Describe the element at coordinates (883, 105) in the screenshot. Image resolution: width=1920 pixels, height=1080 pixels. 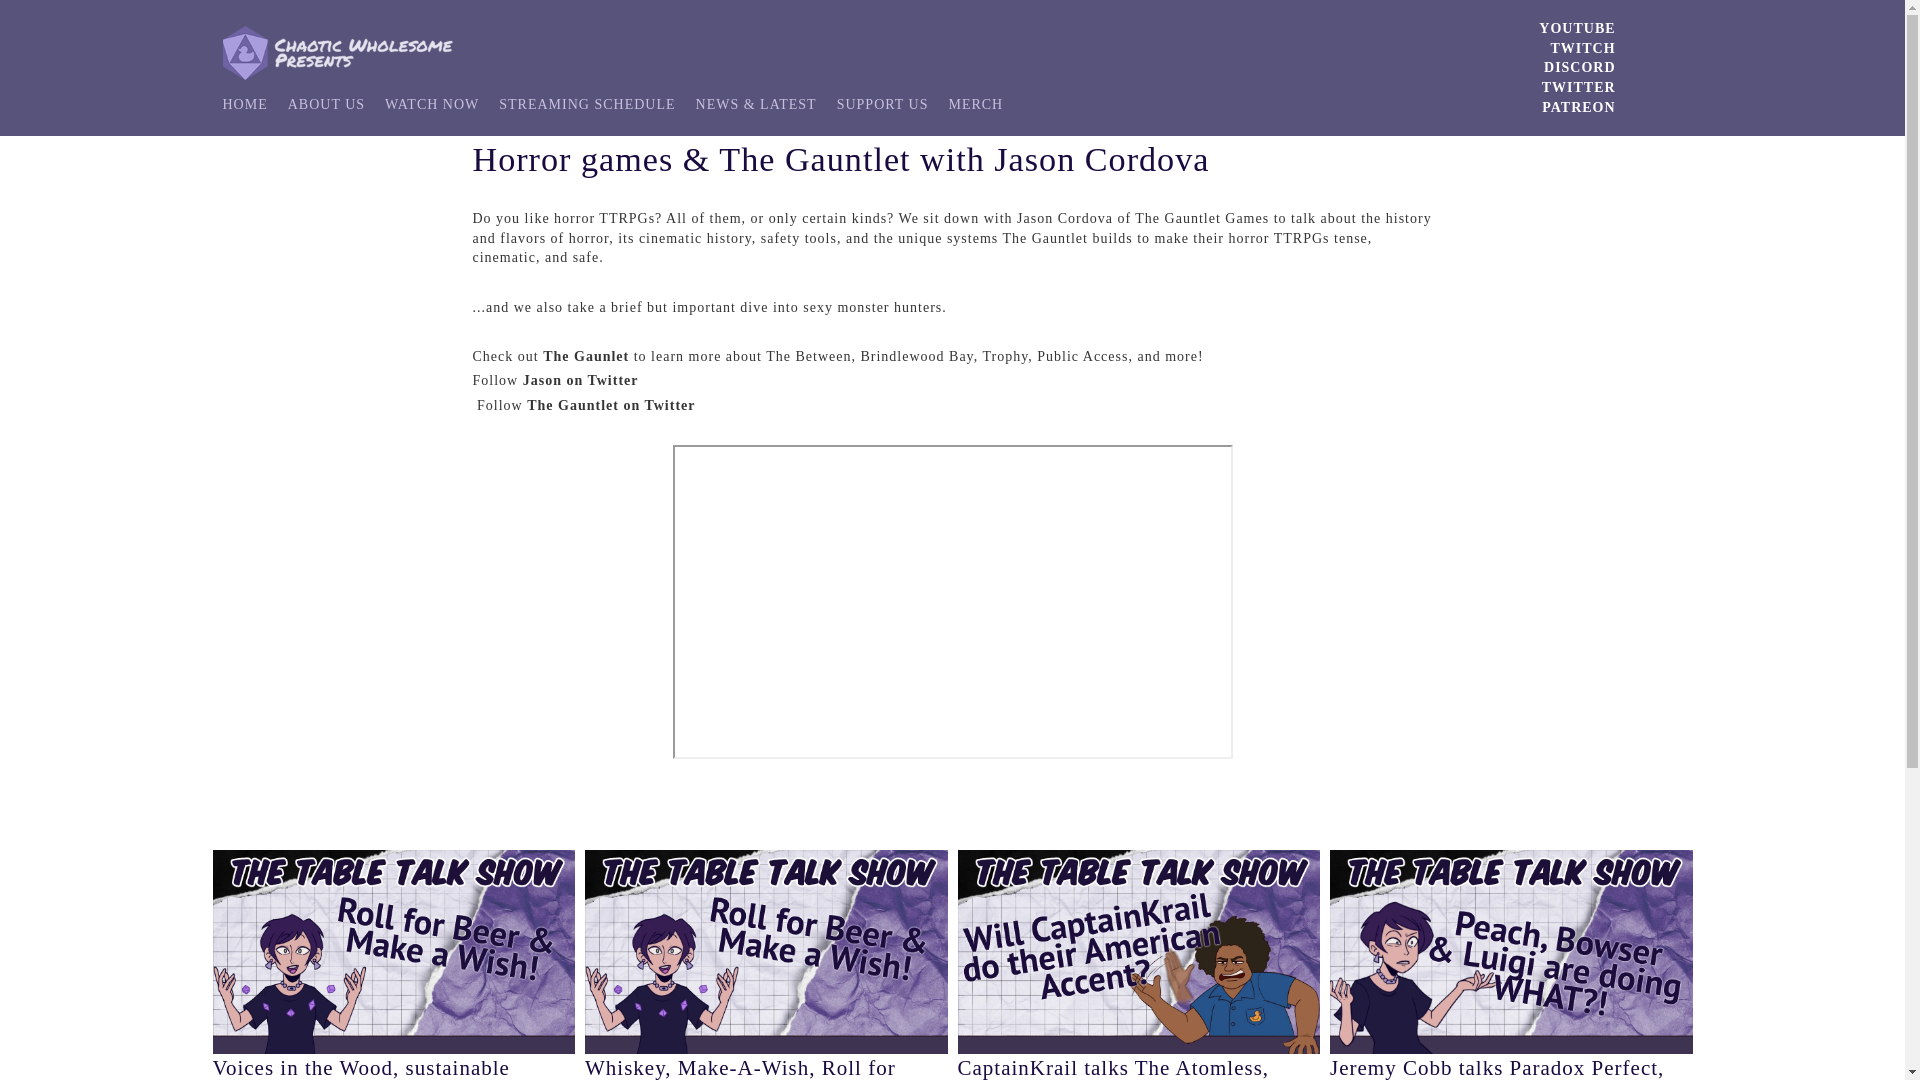
I see `SUPPORT US` at that location.